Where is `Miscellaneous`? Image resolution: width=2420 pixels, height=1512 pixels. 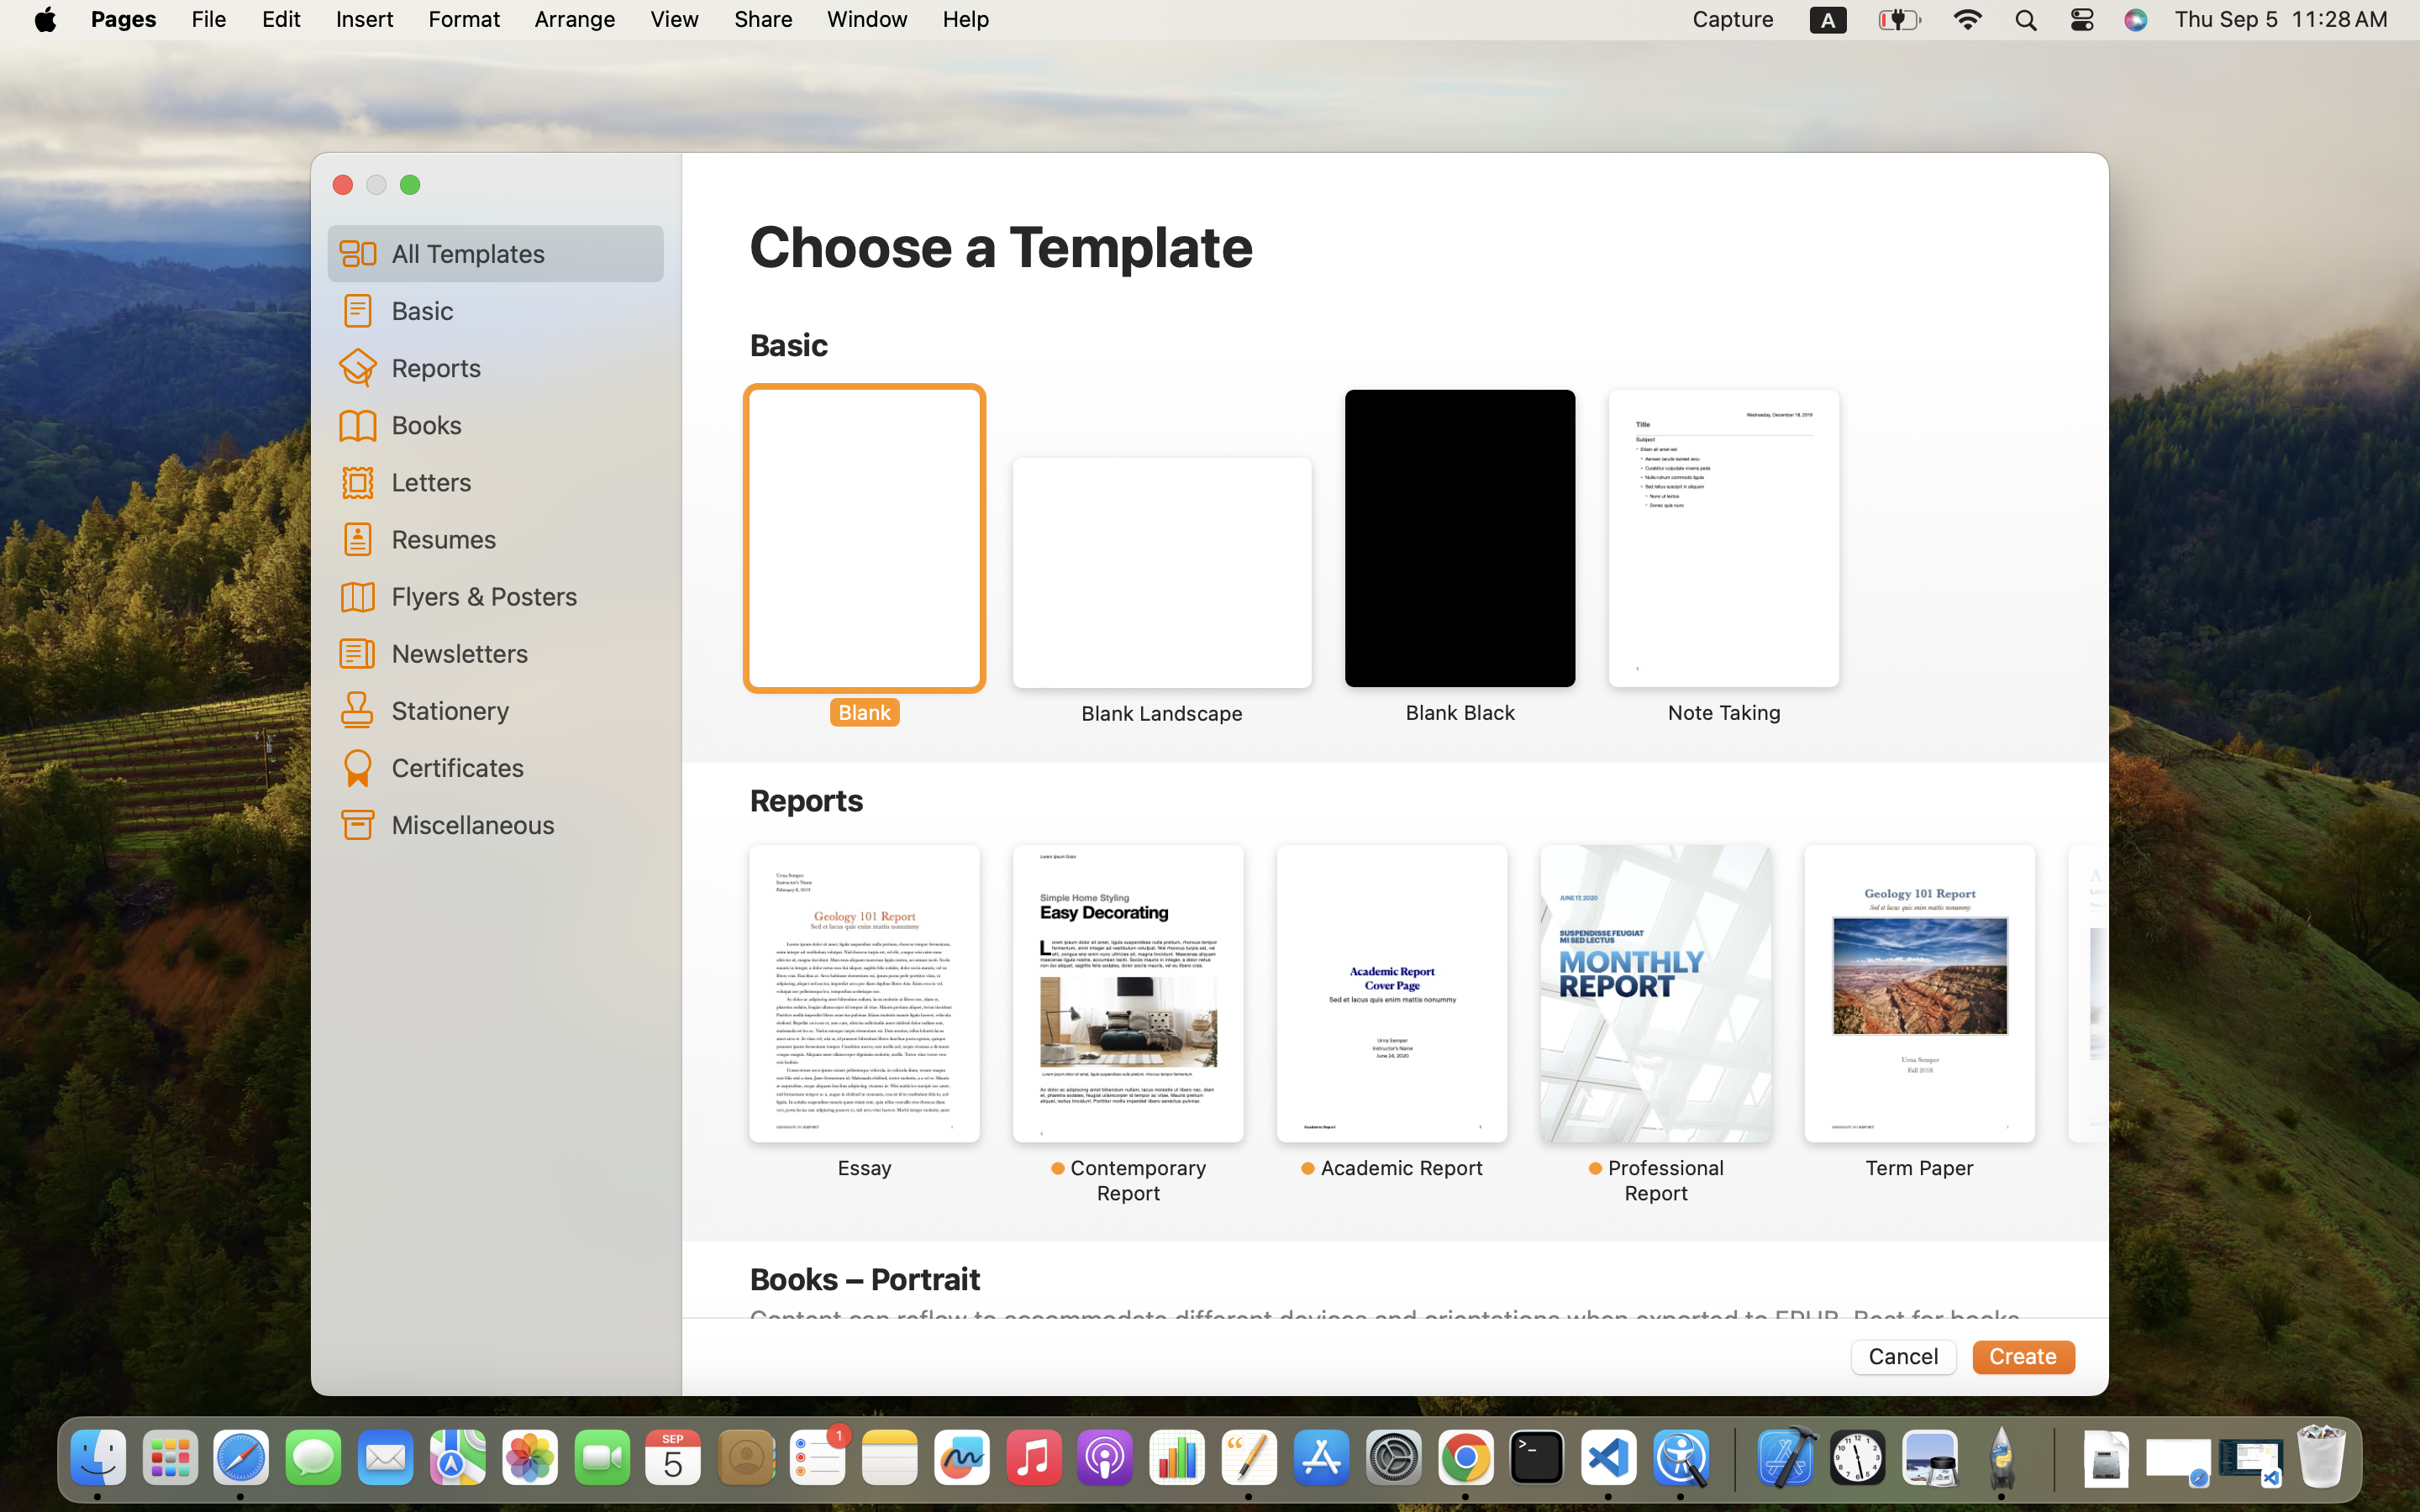 Miscellaneous is located at coordinates (521, 824).